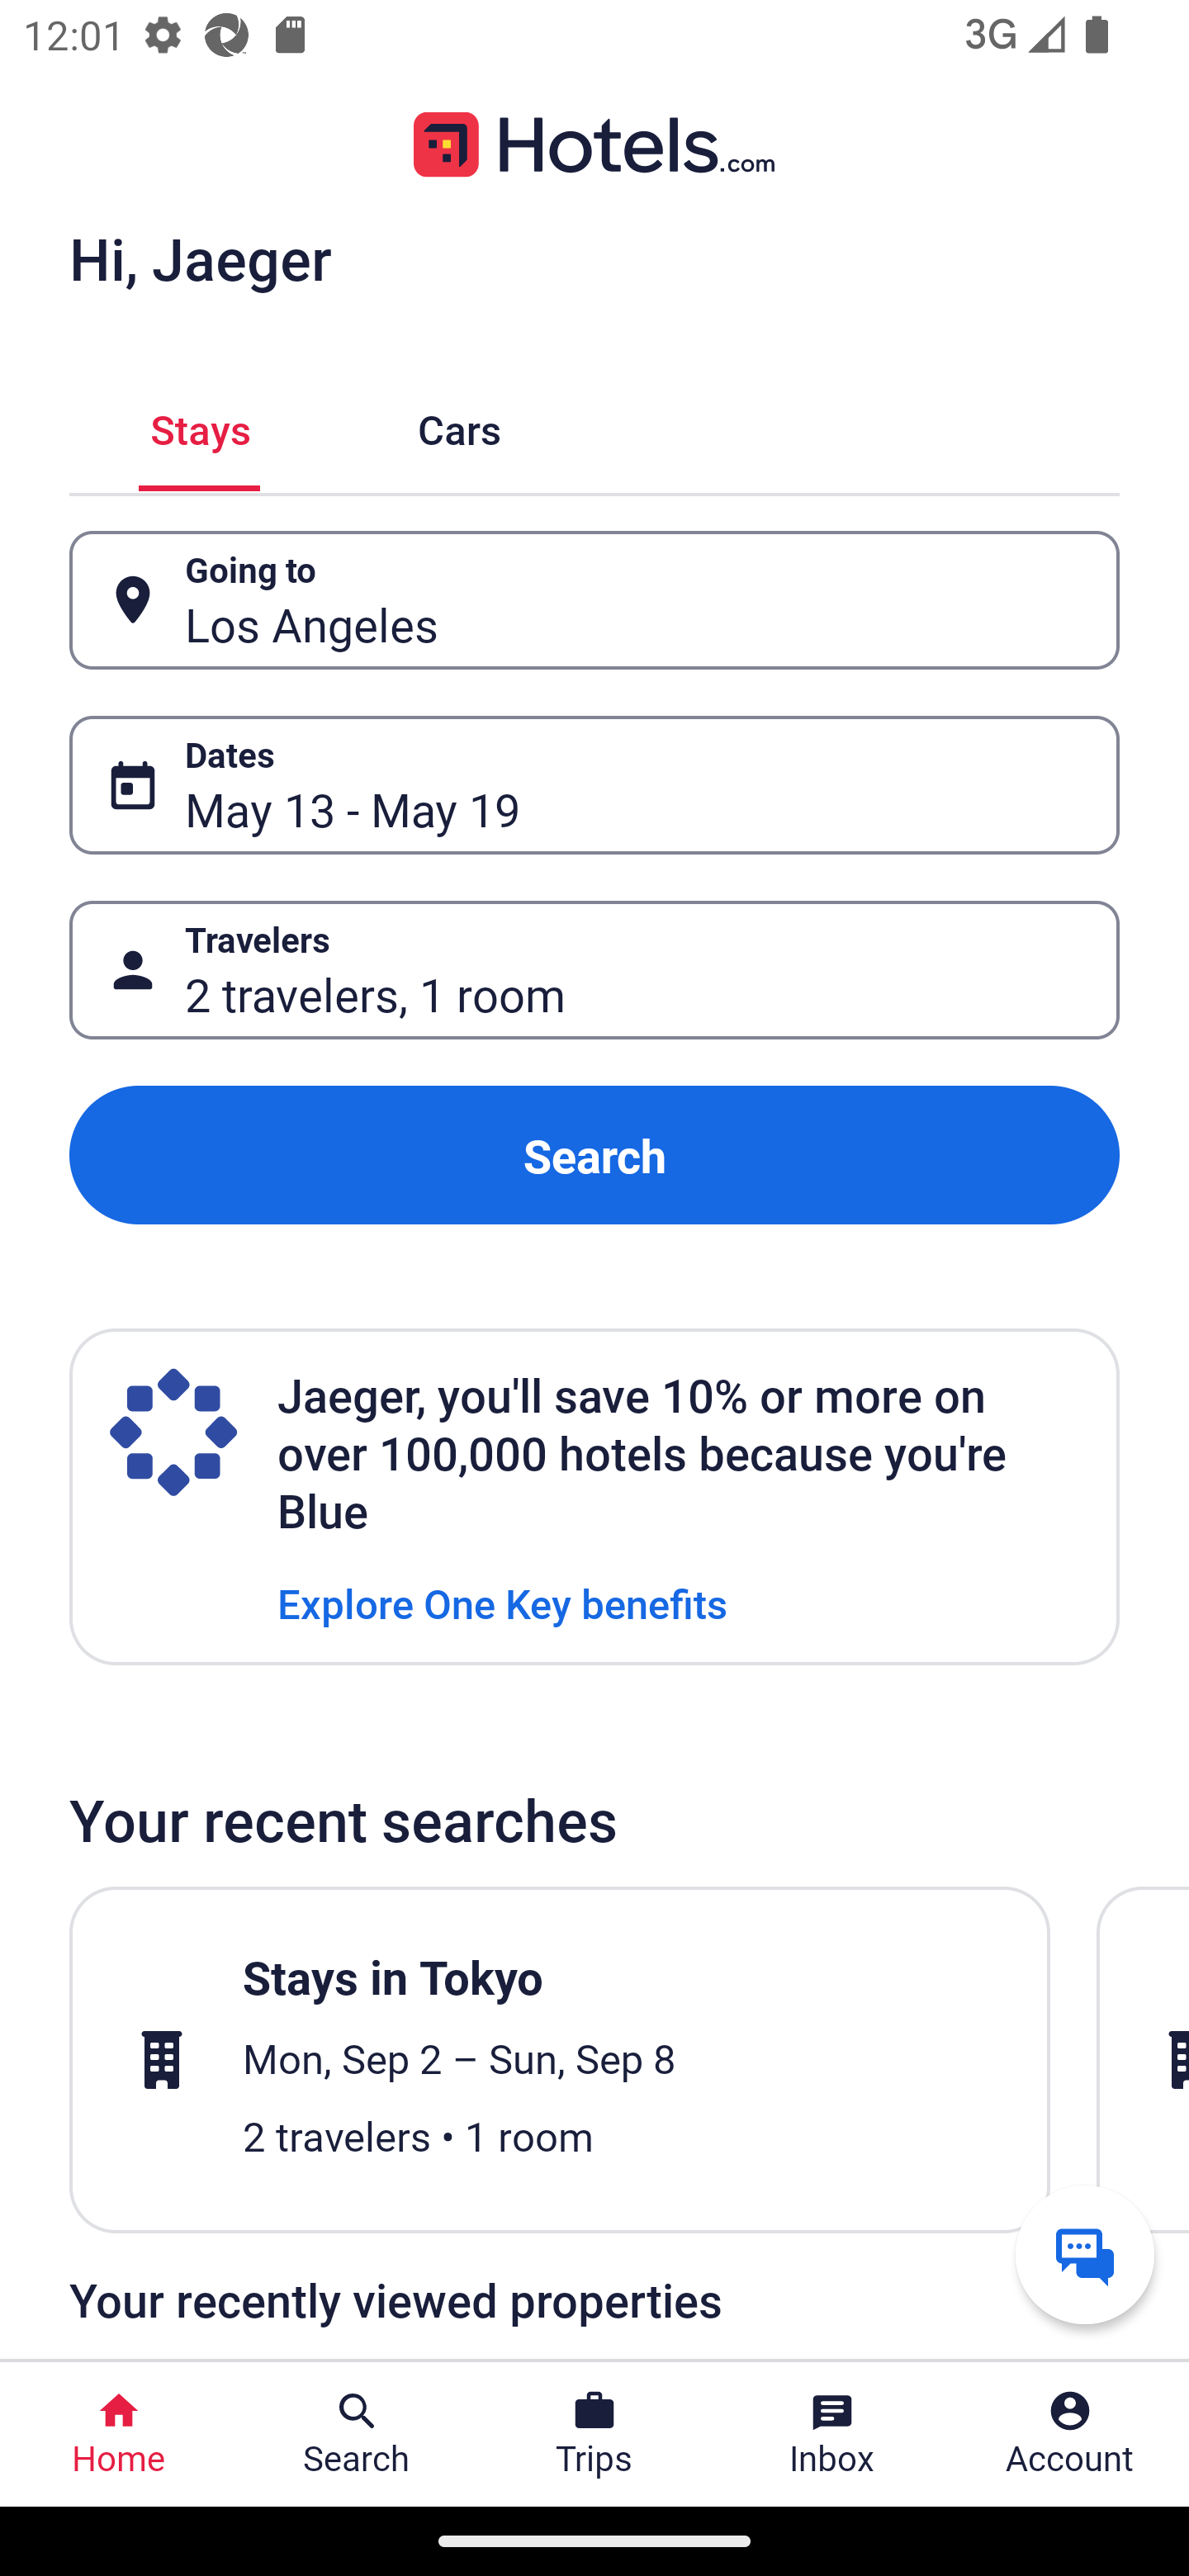 The image size is (1189, 2576). I want to click on Cars, so click(459, 426).